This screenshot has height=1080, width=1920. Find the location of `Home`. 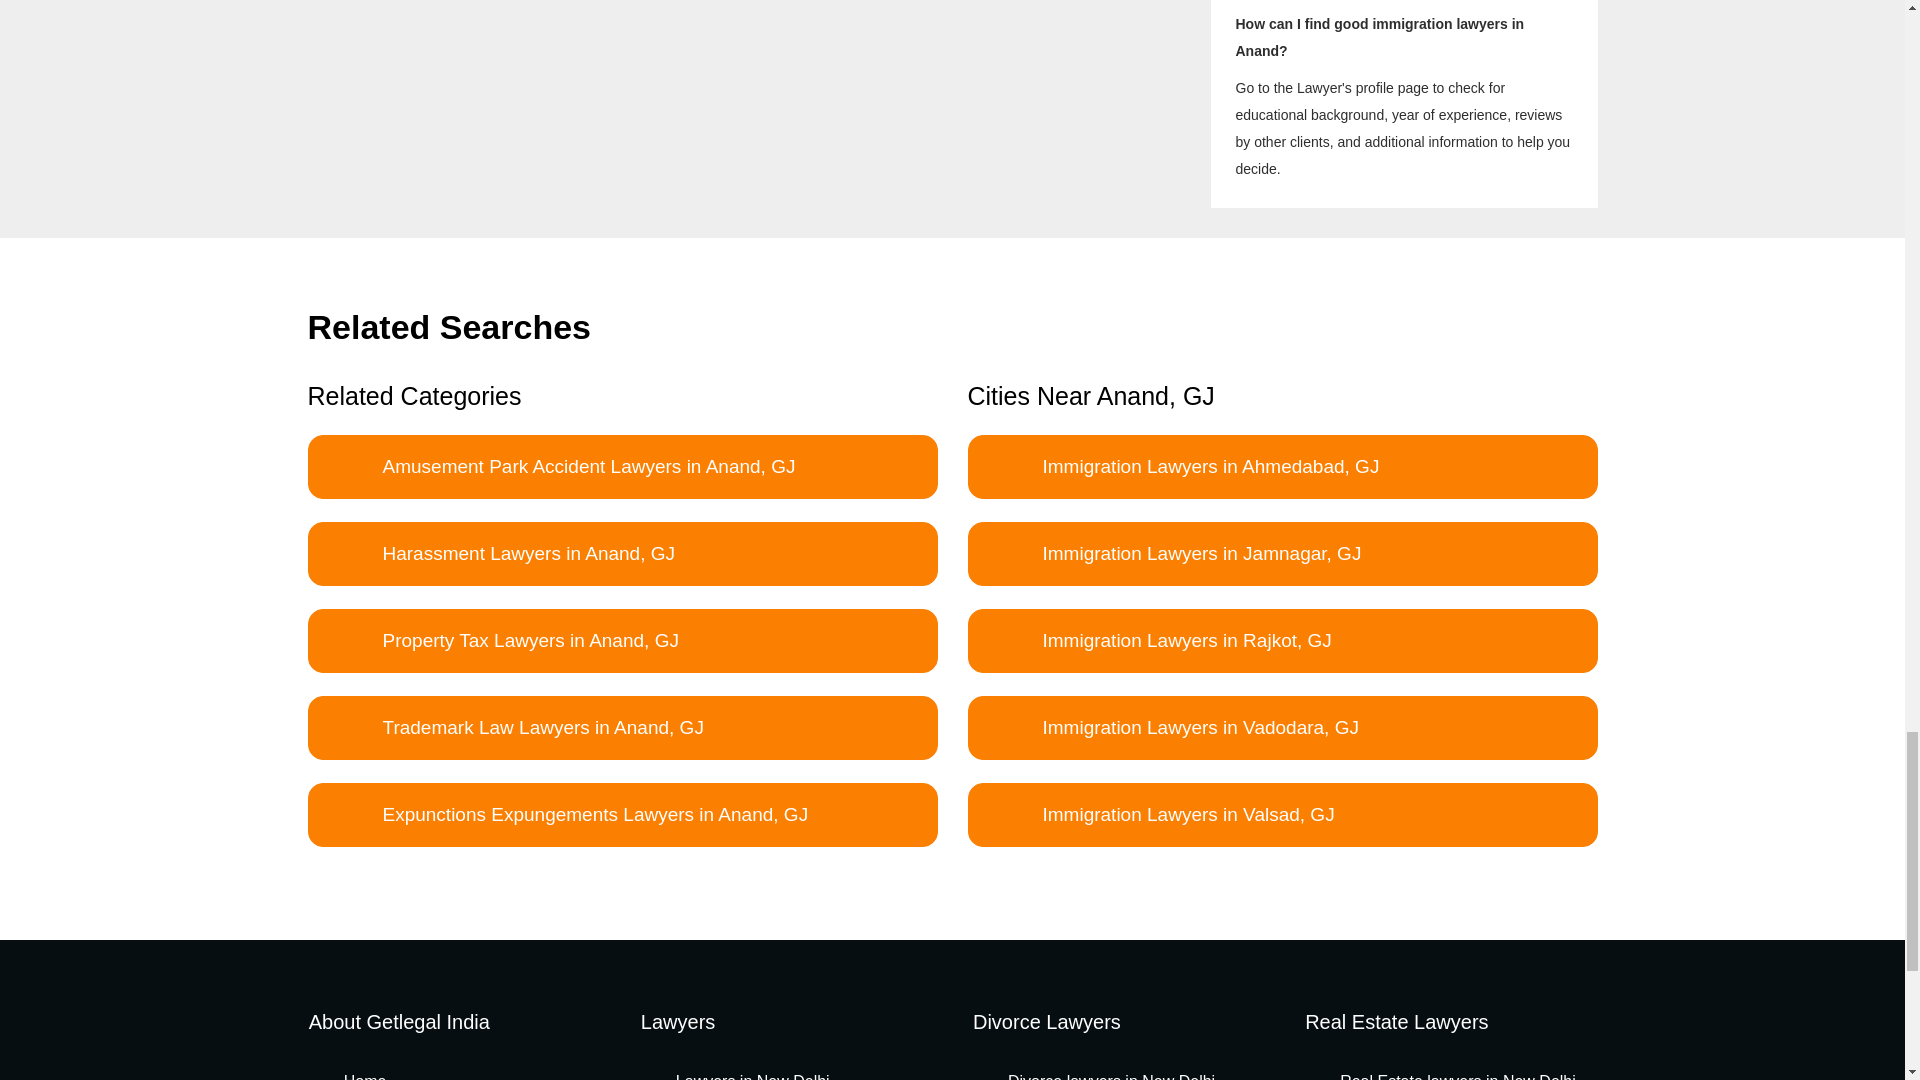

Home is located at coordinates (352, 1076).